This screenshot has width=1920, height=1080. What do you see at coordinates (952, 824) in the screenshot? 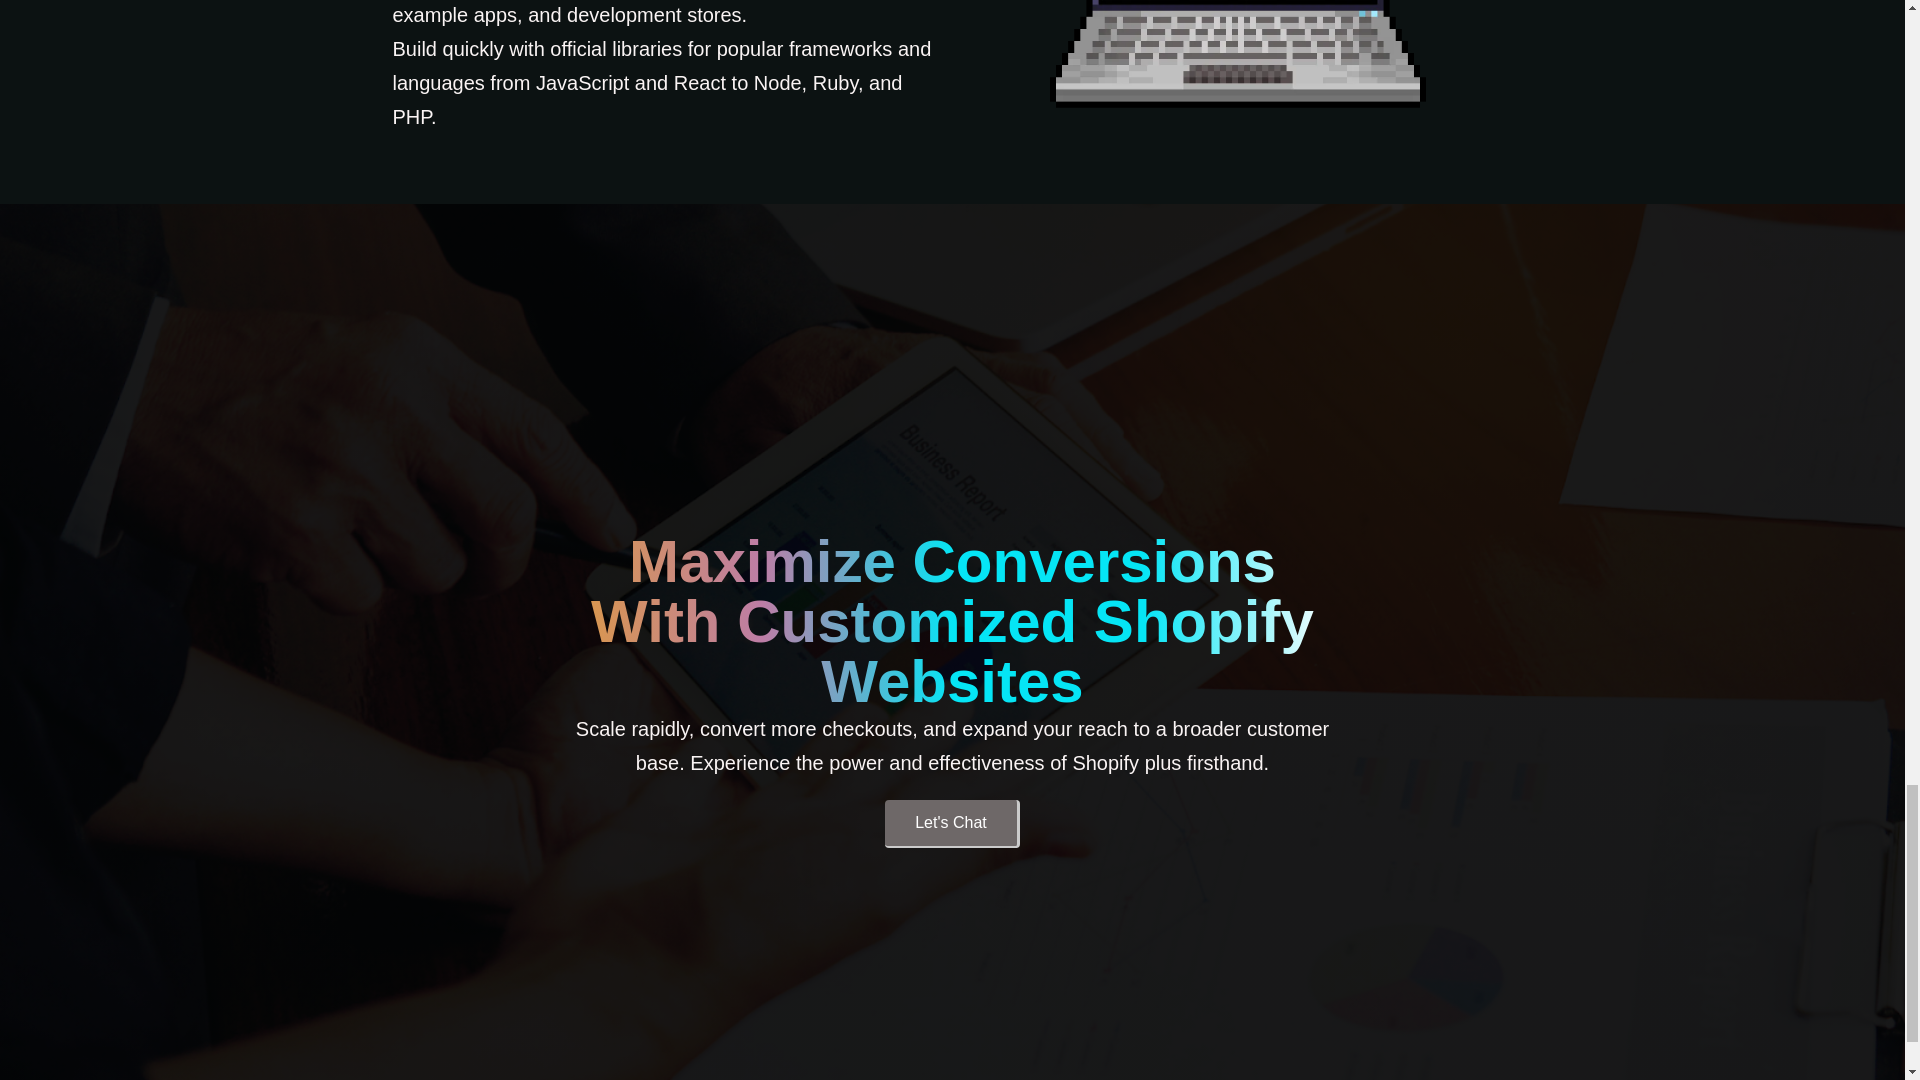
I see `Let's Chat` at bounding box center [952, 824].